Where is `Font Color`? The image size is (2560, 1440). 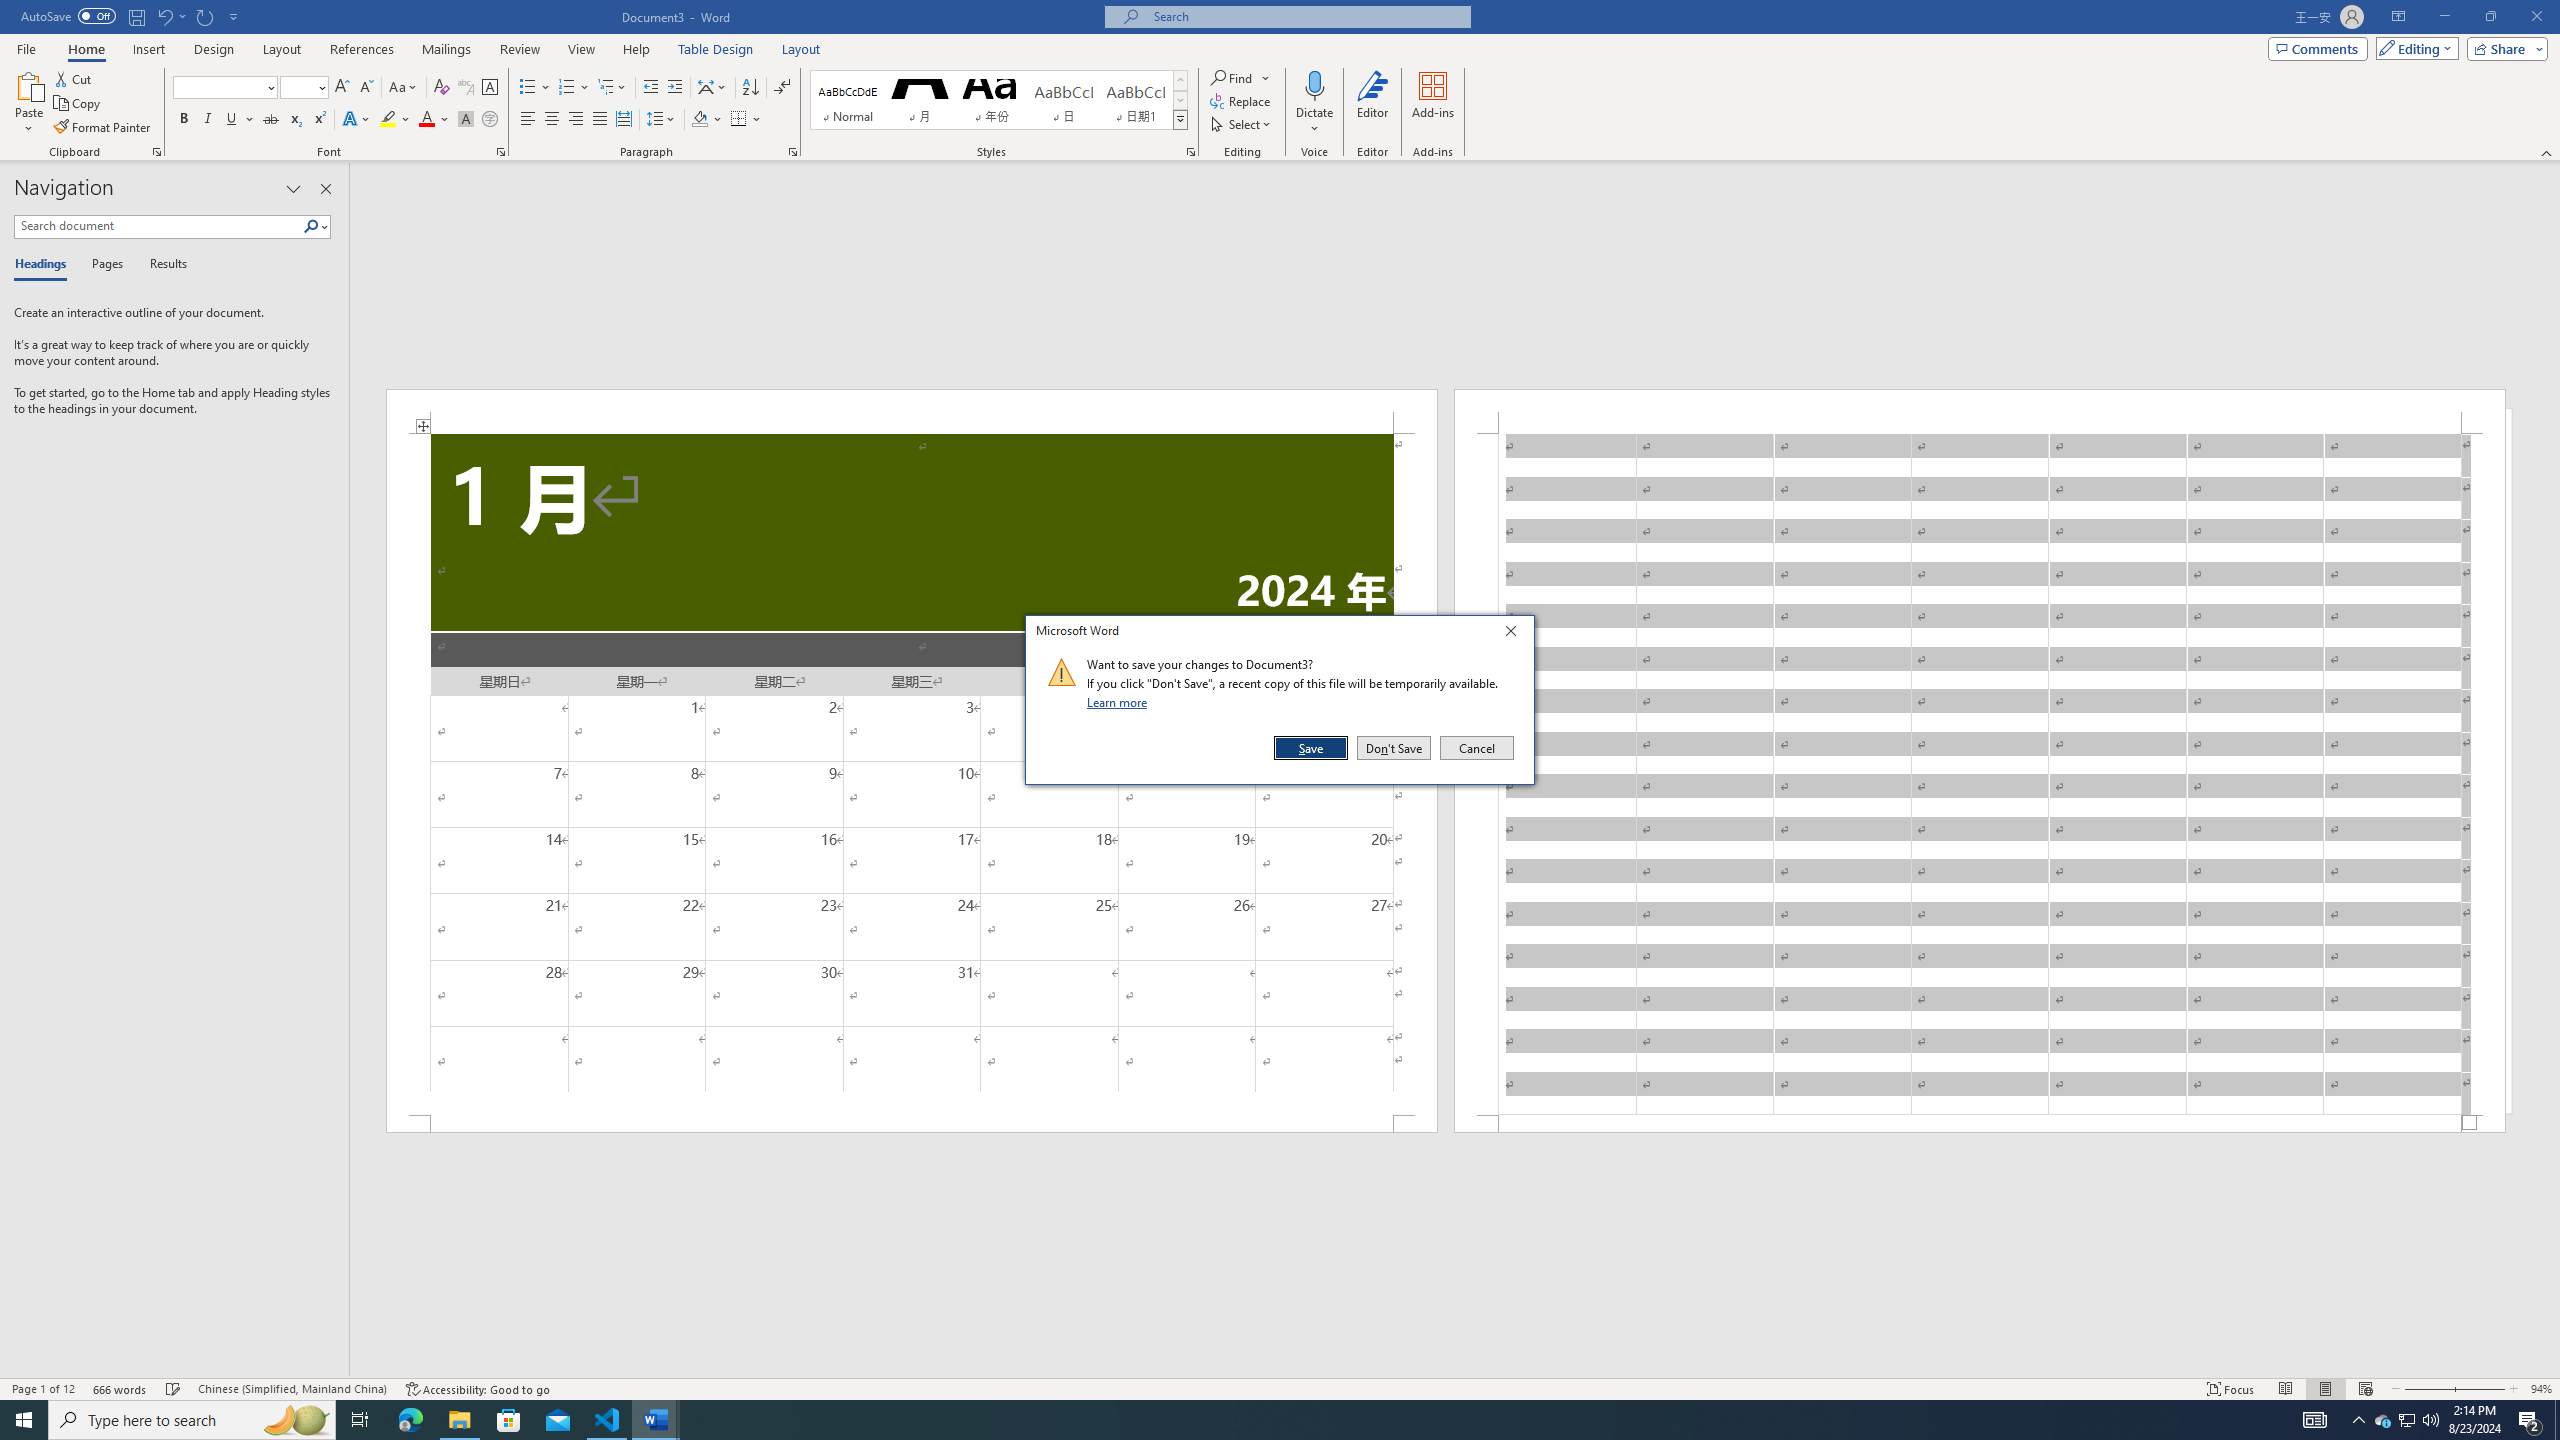
Font Color is located at coordinates (434, 120).